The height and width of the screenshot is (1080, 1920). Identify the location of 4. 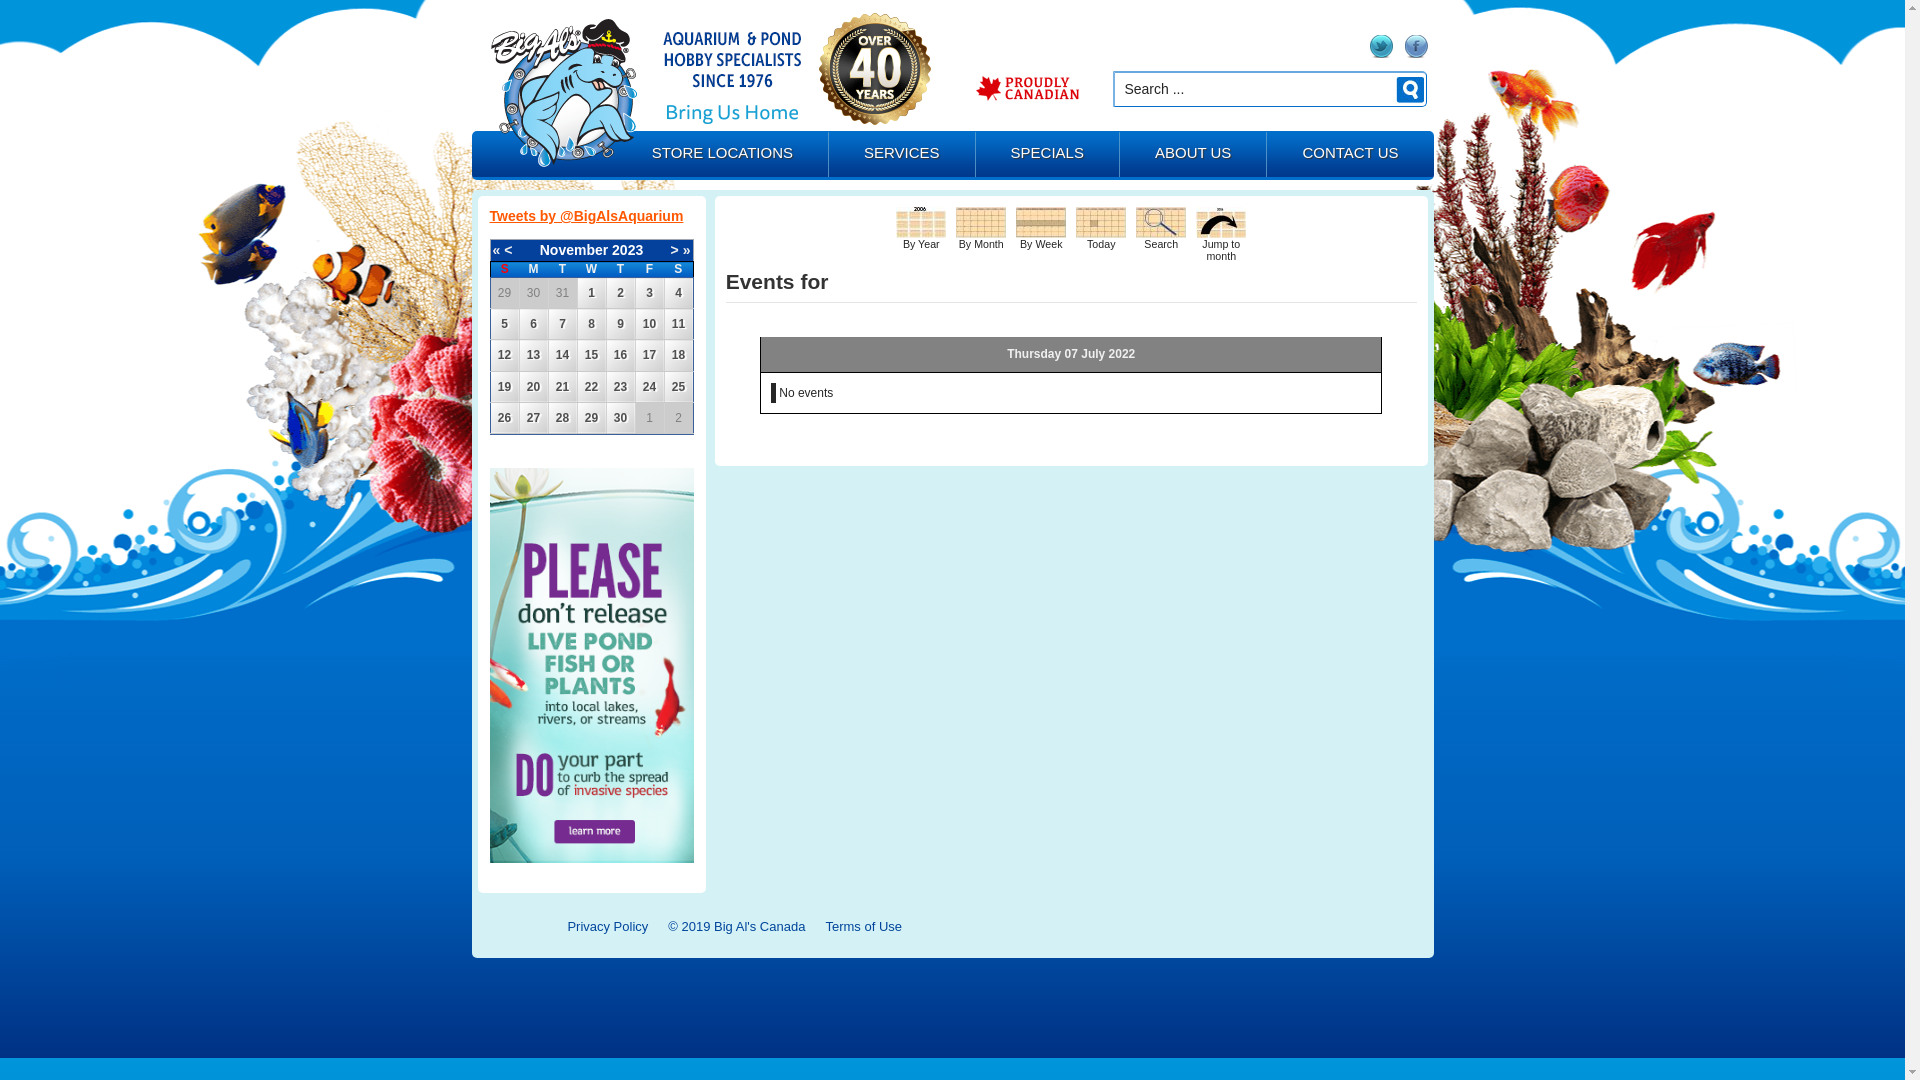
(678, 293).